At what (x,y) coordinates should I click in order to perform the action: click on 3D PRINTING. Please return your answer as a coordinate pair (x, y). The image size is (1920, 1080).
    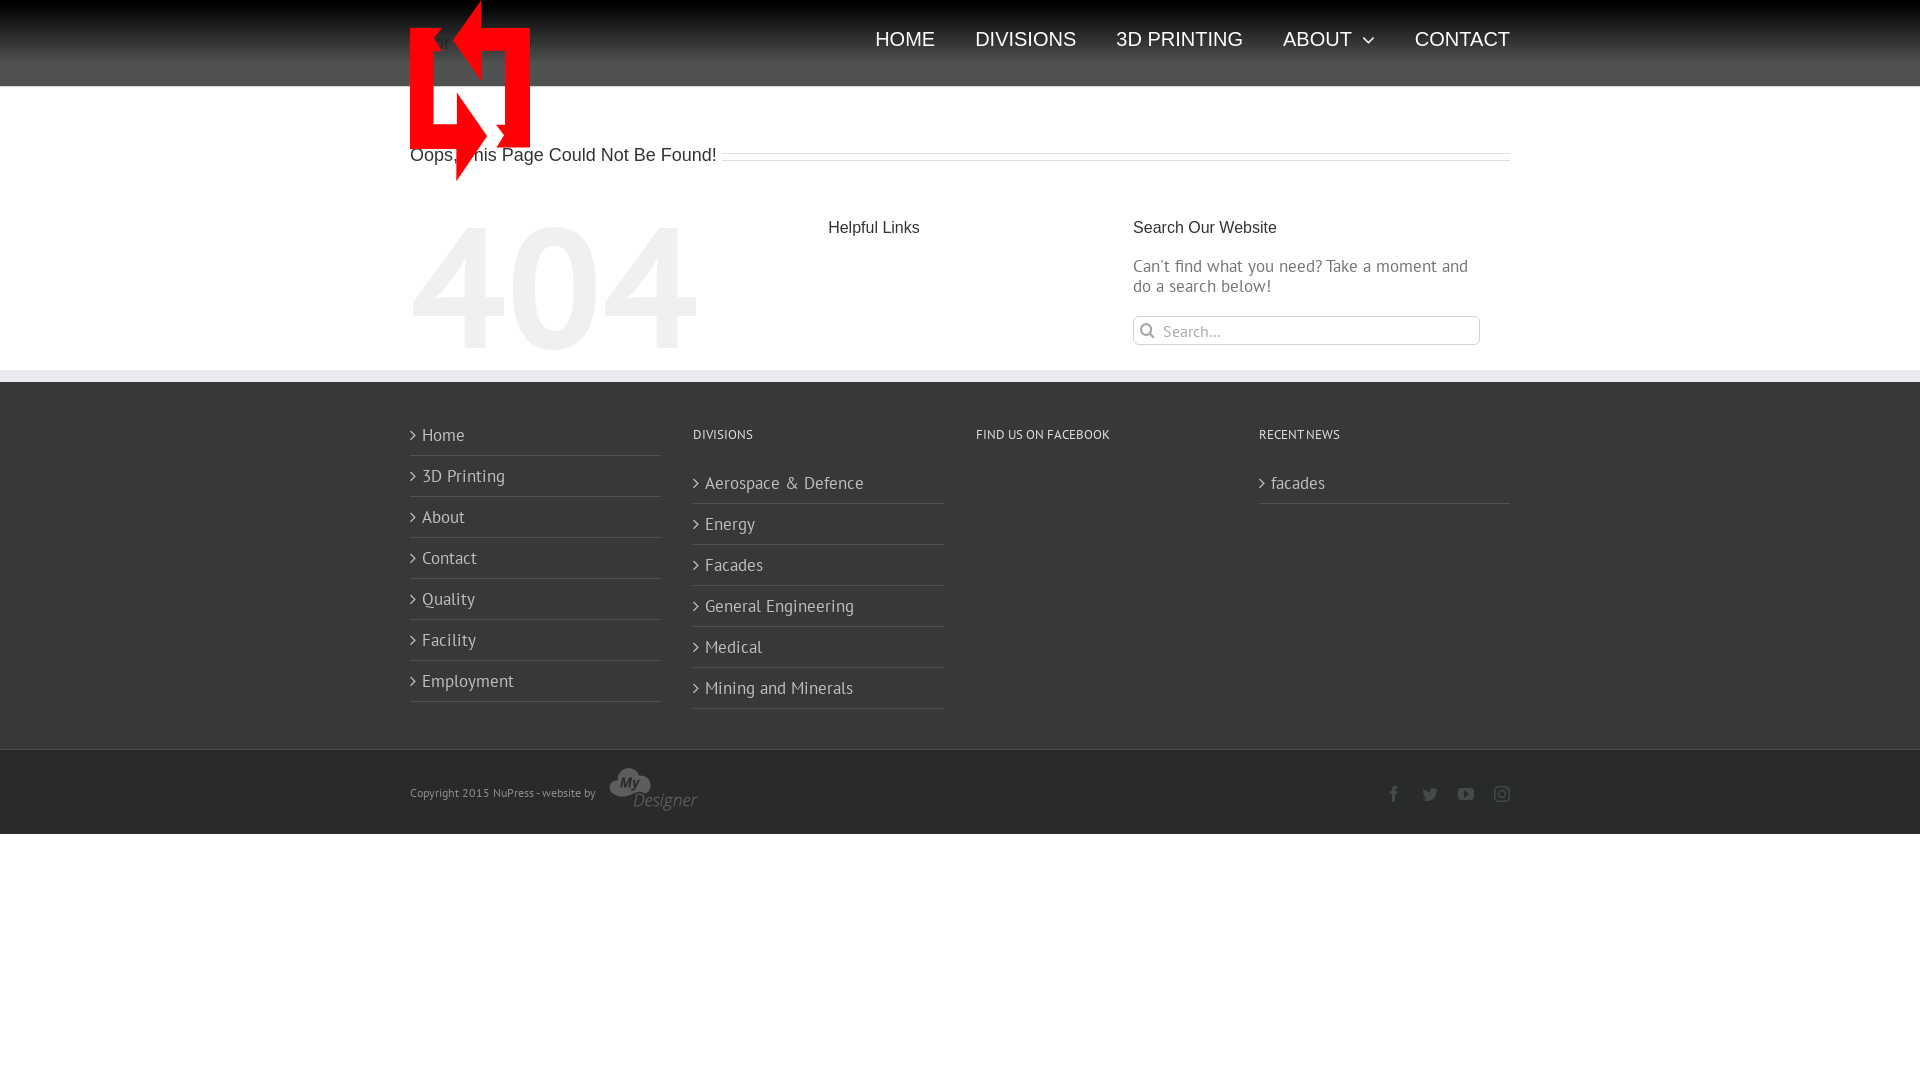
    Looking at the image, I should click on (1180, 40).